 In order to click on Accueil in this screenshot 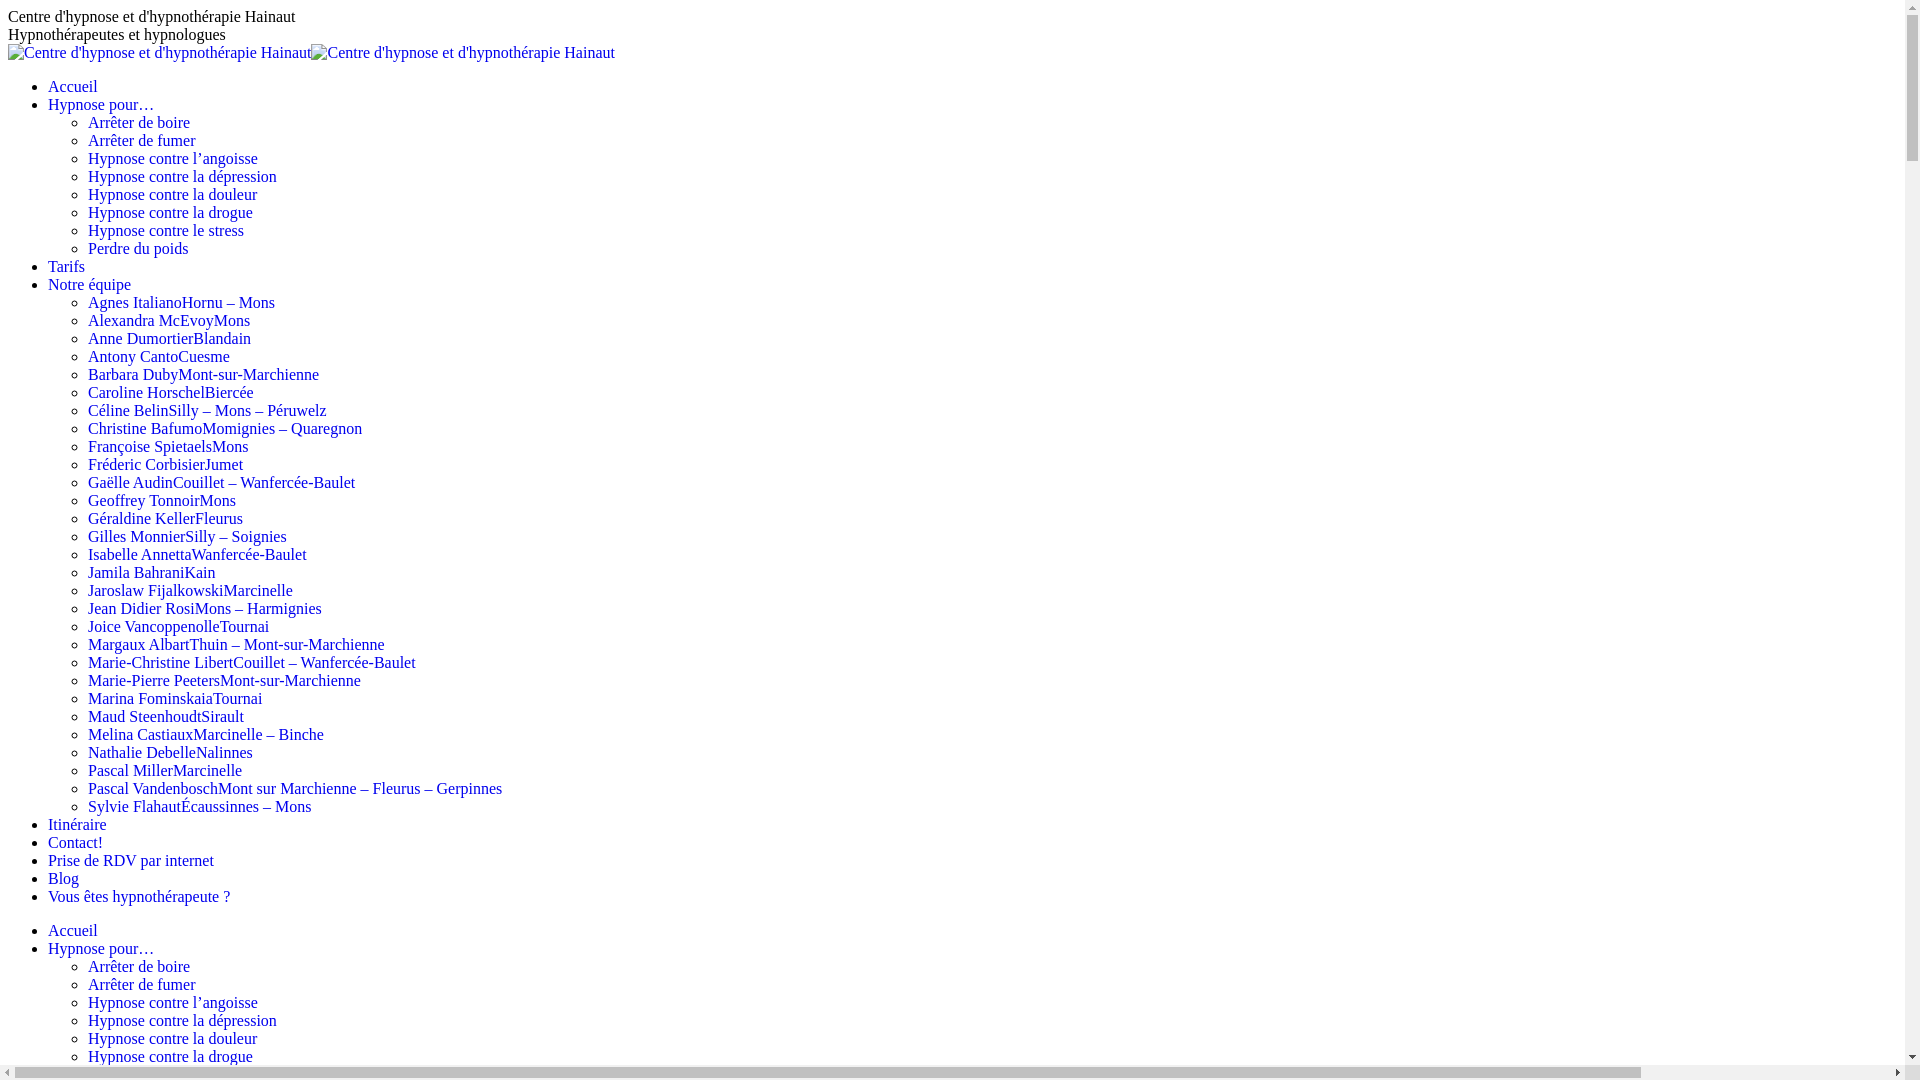, I will do `click(73, 930)`.